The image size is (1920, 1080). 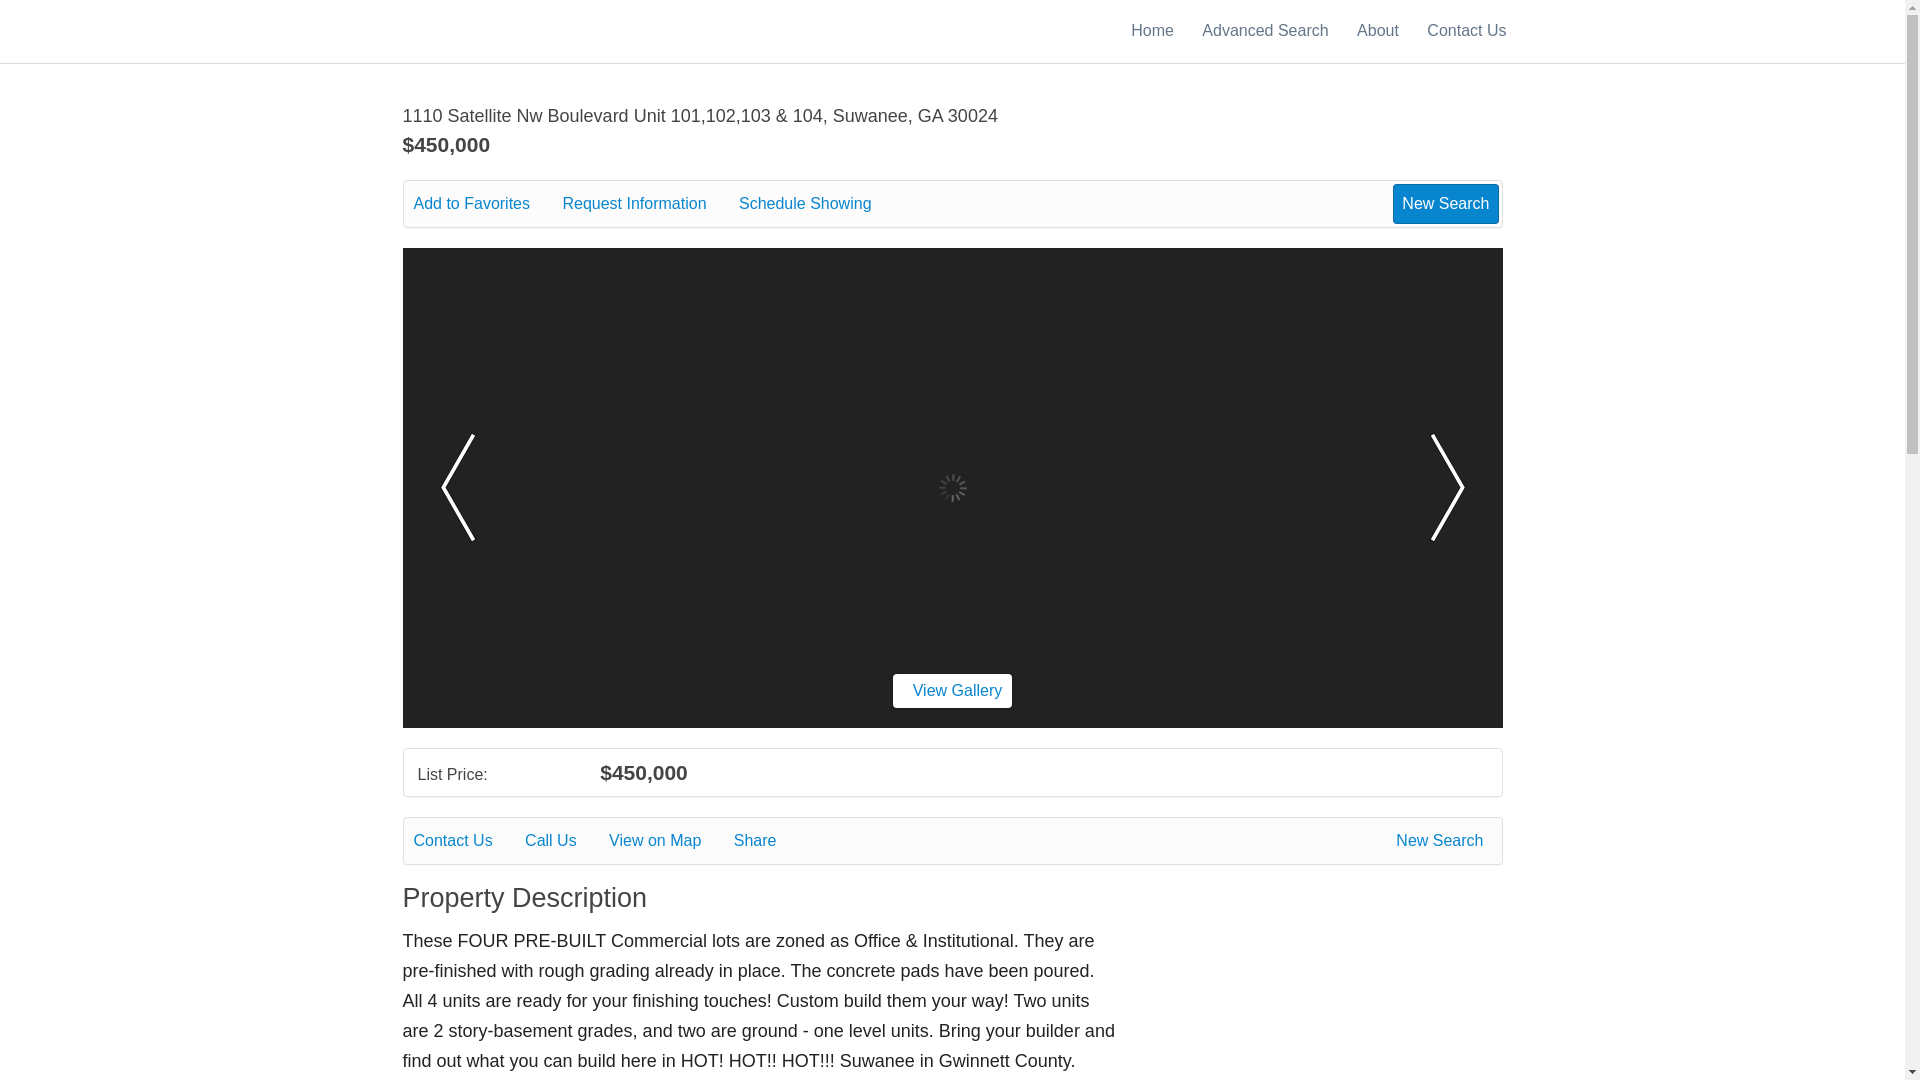 What do you see at coordinates (952, 690) in the screenshot?
I see `View Gallery` at bounding box center [952, 690].